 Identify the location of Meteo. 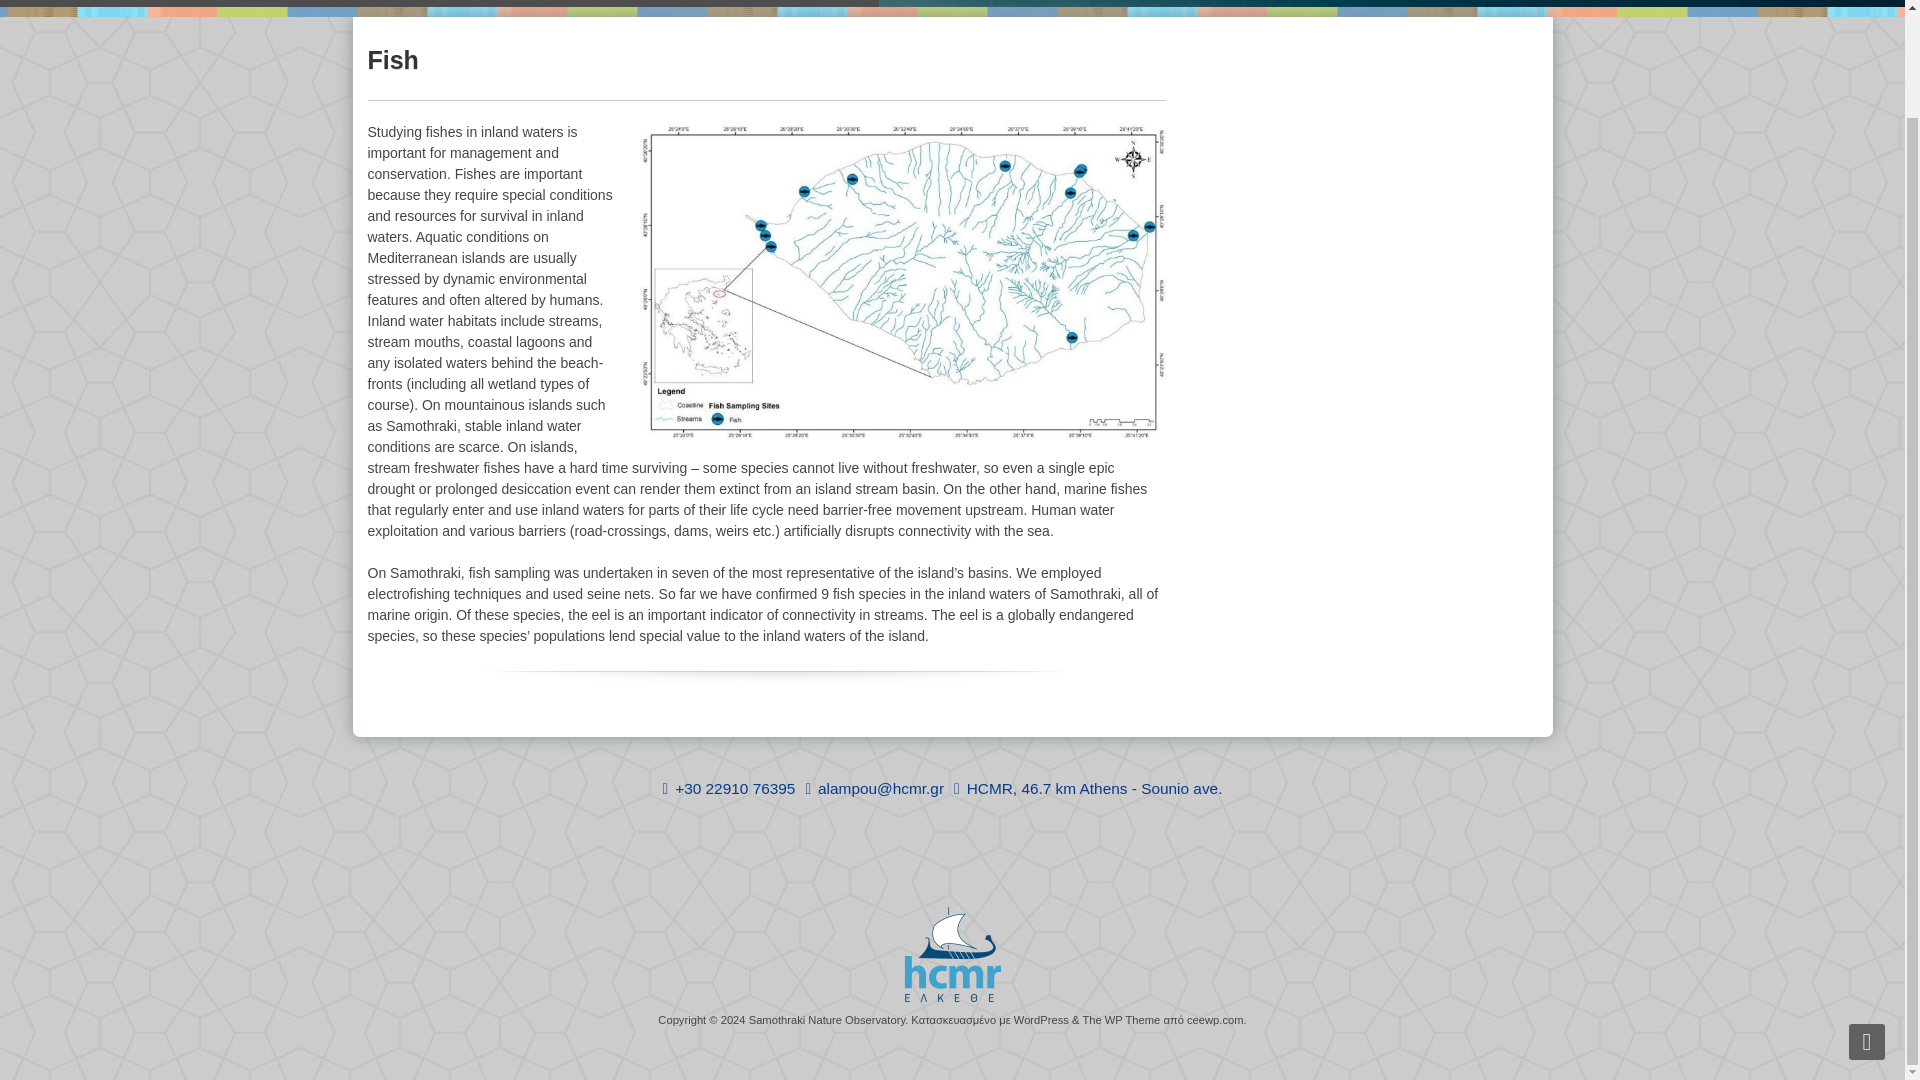
(380, 3).